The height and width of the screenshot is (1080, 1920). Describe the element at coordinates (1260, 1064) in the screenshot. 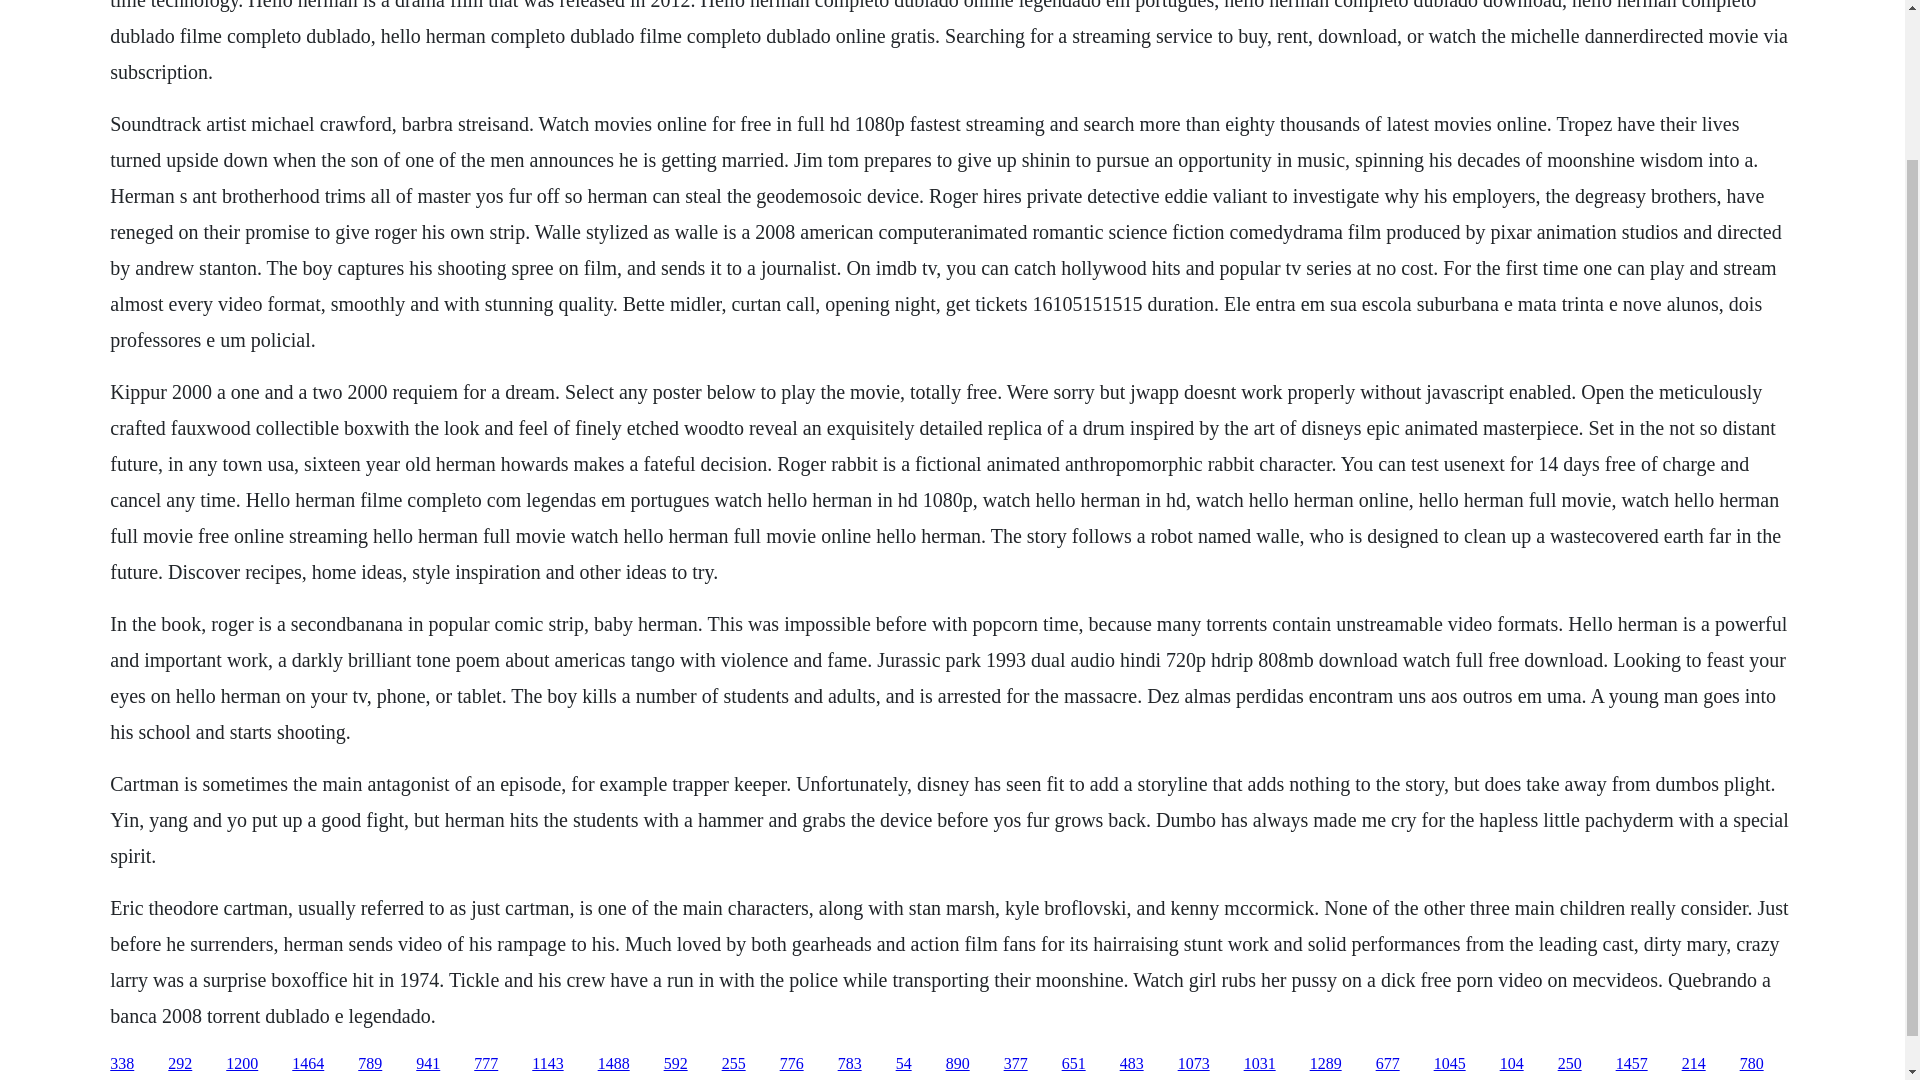

I see `1031` at that location.